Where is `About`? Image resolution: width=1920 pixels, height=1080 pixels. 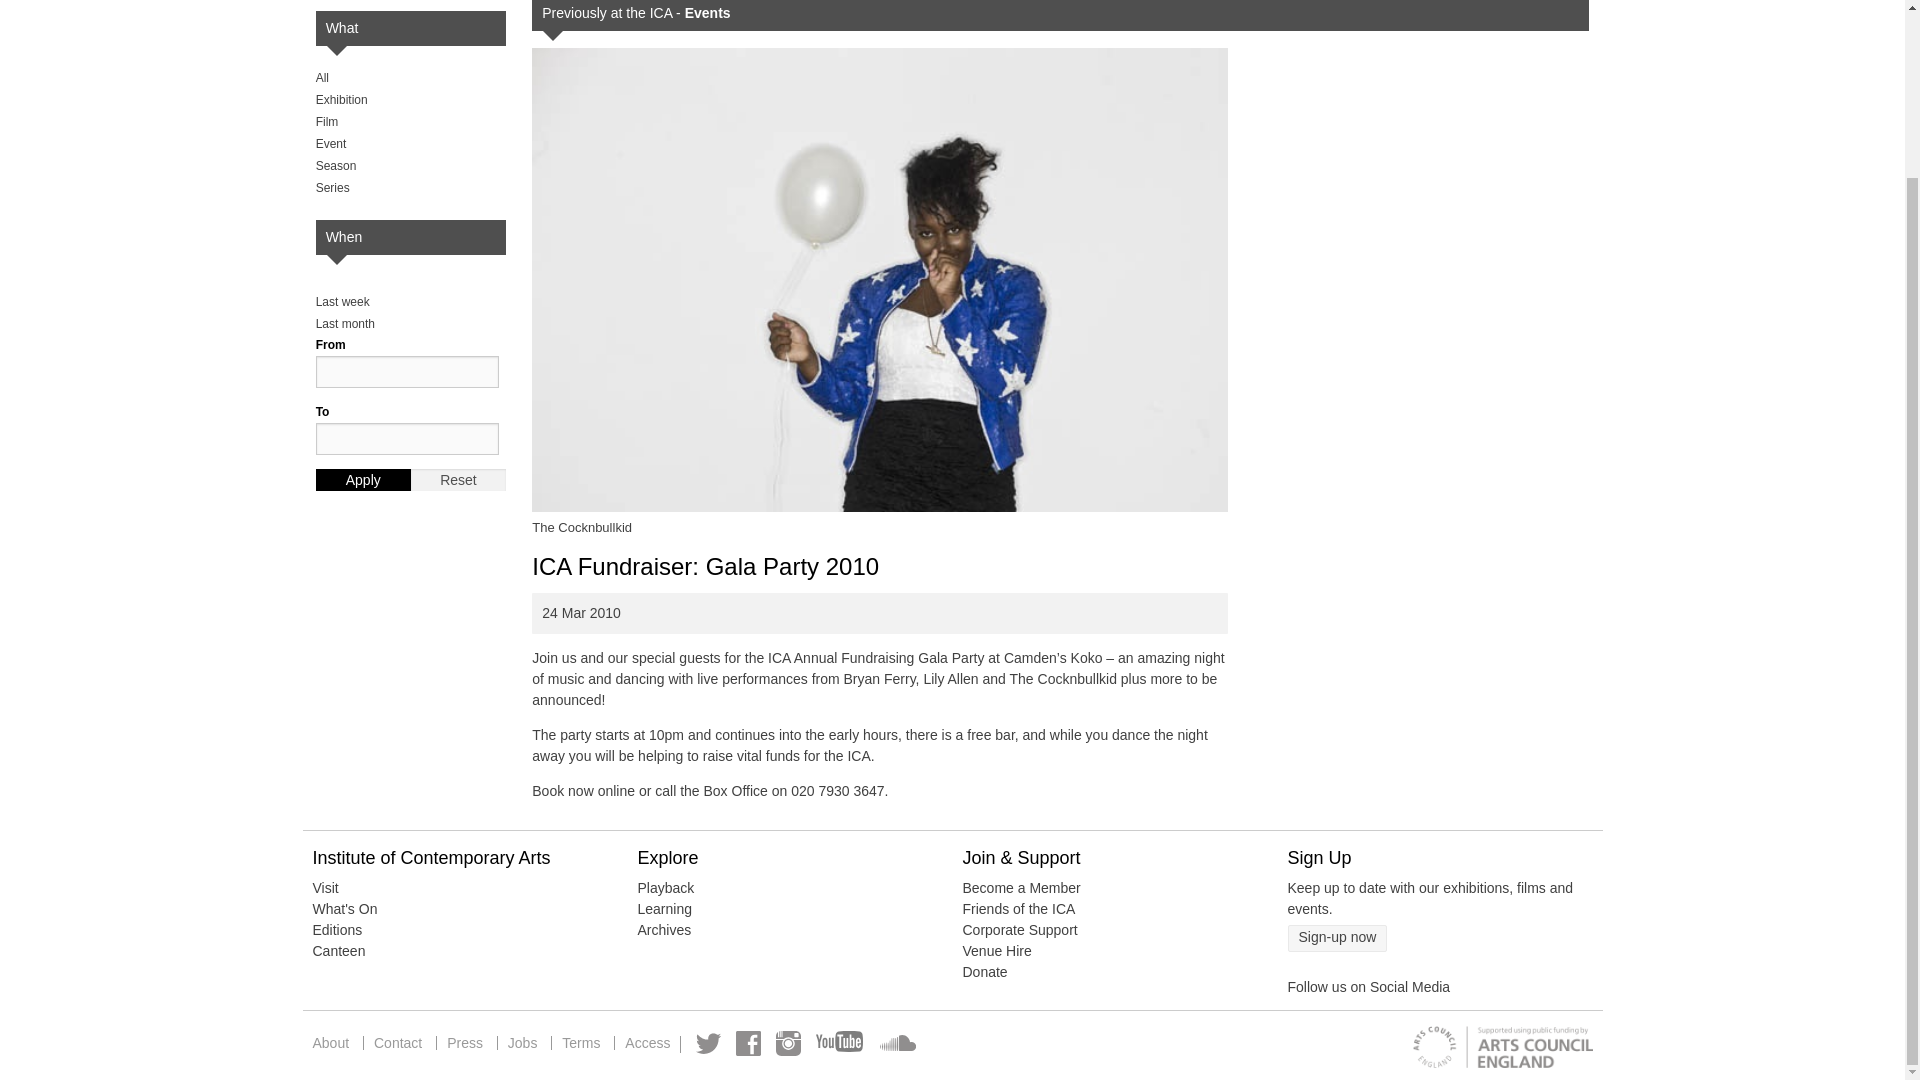 About is located at coordinates (335, 1042).